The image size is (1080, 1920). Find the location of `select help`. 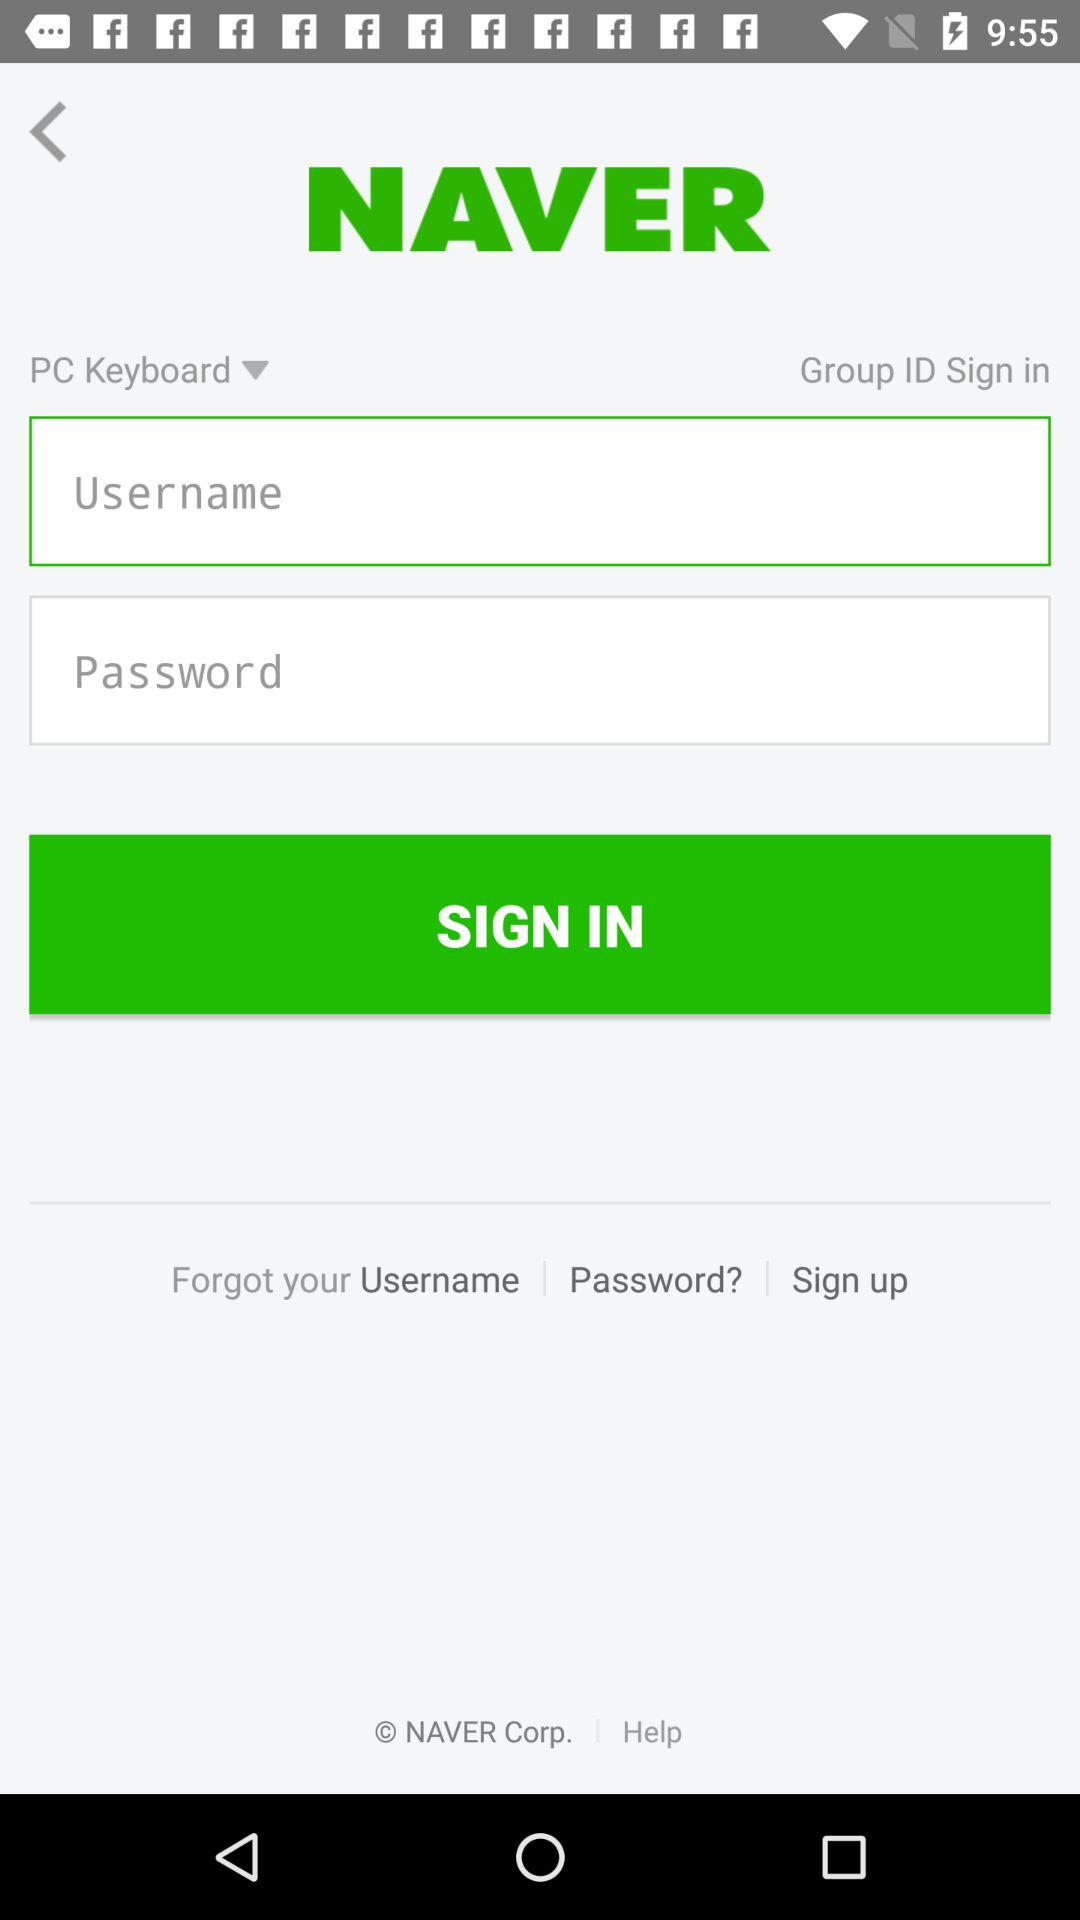

select help is located at coordinates (652, 1752).